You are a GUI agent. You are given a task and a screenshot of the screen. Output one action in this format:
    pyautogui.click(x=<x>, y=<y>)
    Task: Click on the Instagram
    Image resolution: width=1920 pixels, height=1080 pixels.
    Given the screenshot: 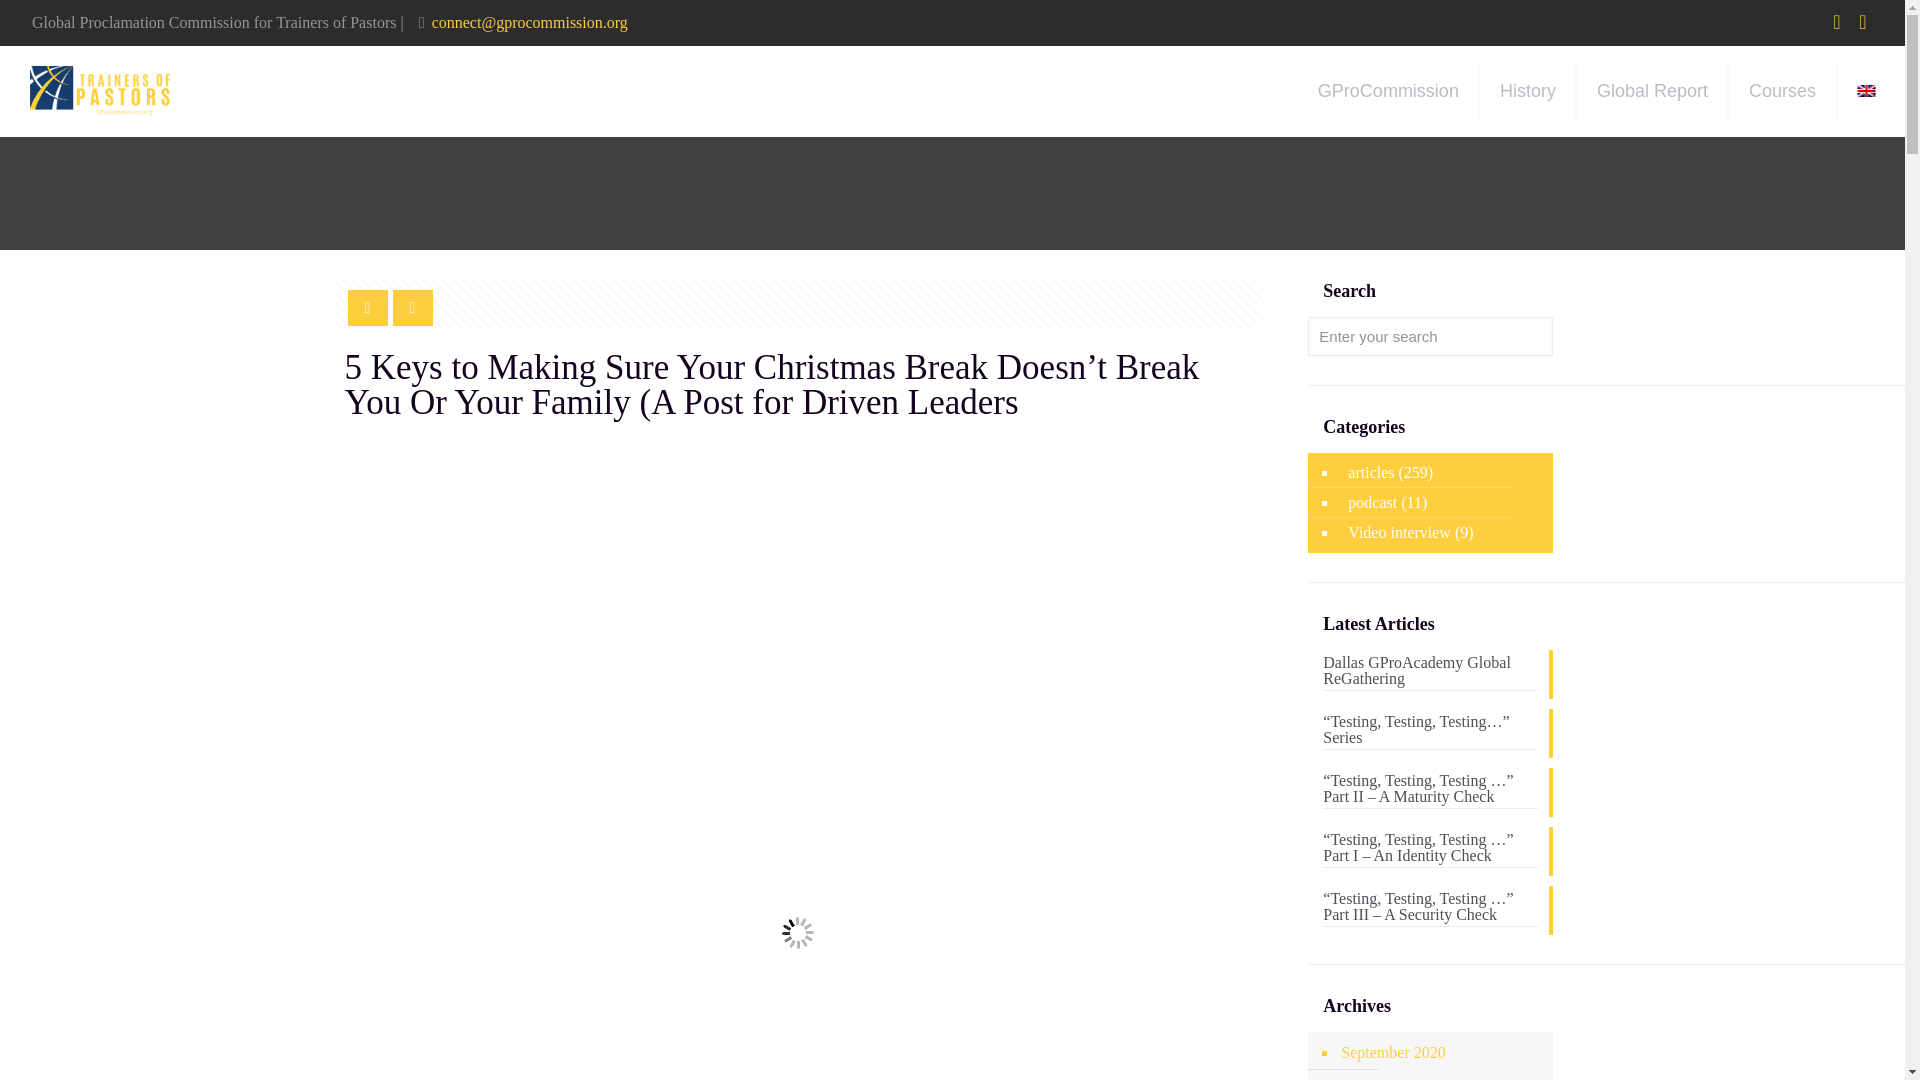 What is the action you would take?
    pyautogui.click(x=1862, y=24)
    